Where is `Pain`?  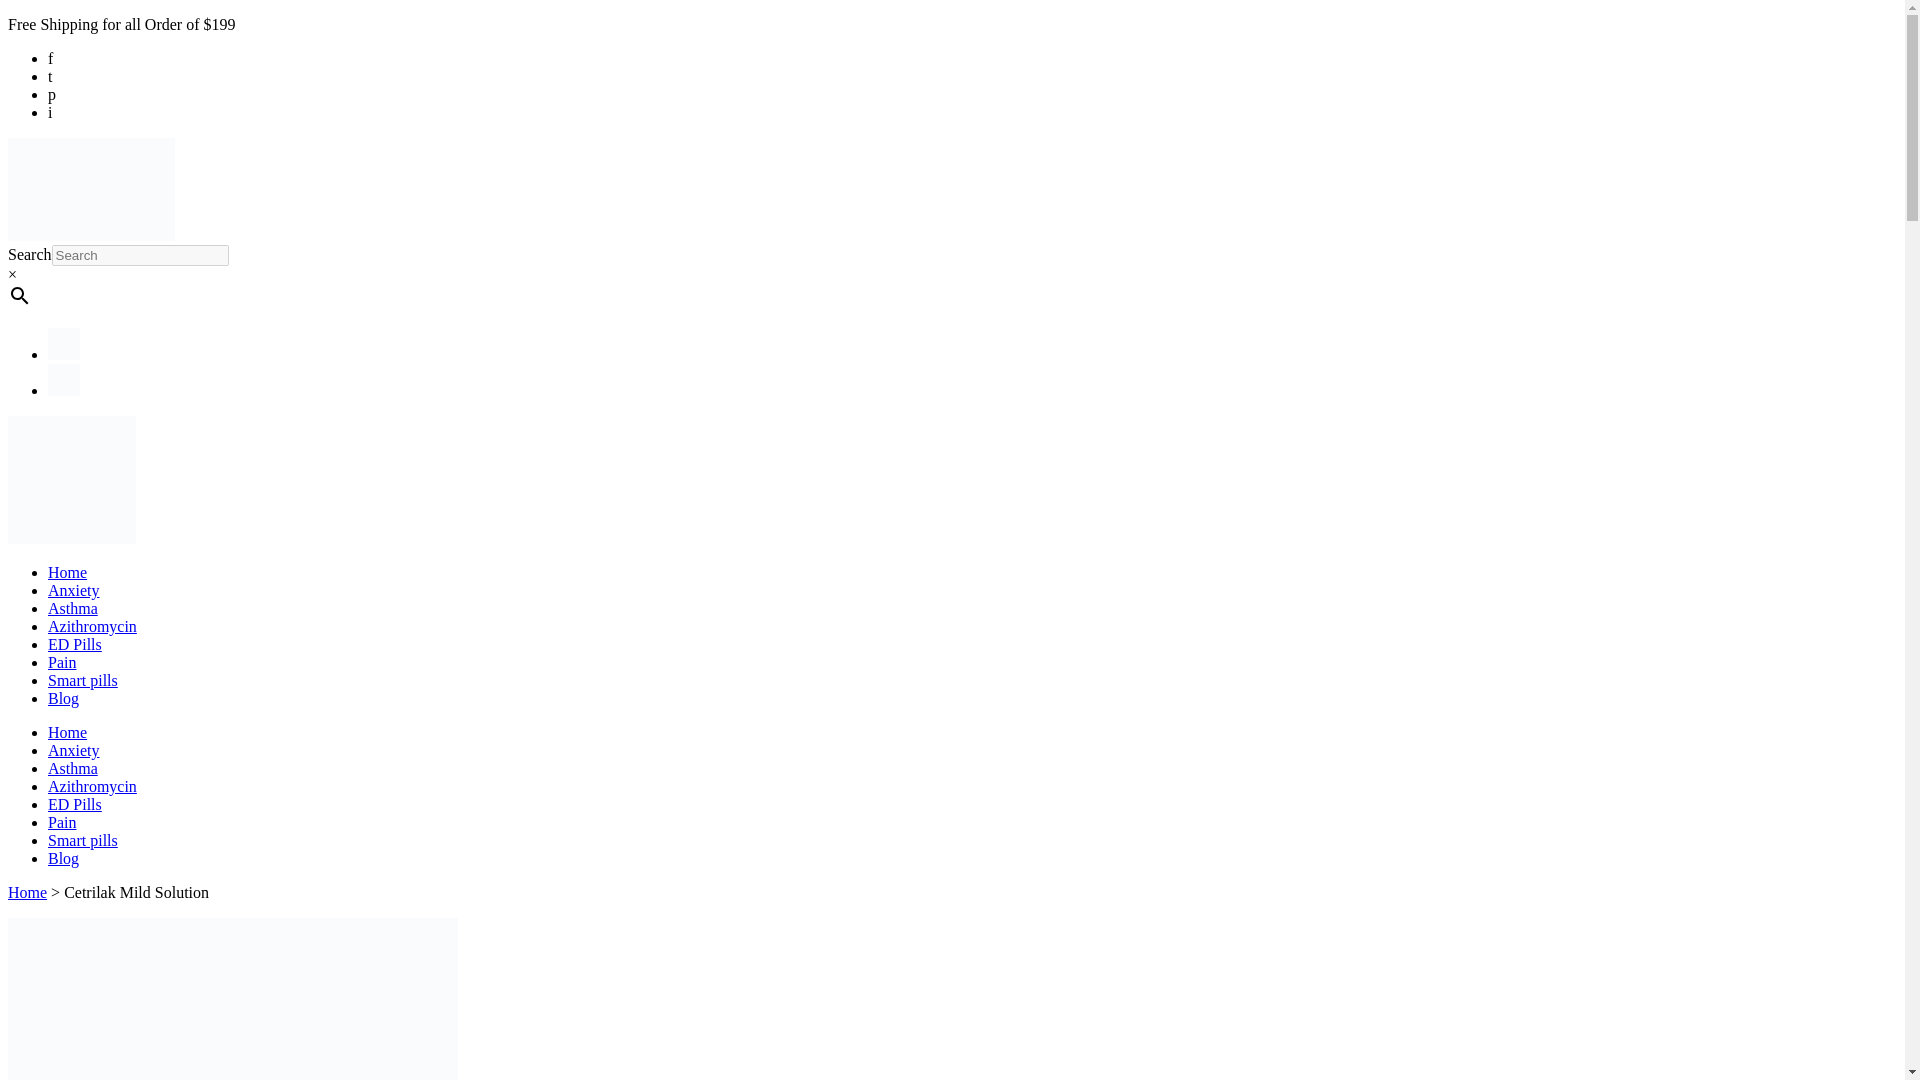 Pain is located at coordinates (62, 822).